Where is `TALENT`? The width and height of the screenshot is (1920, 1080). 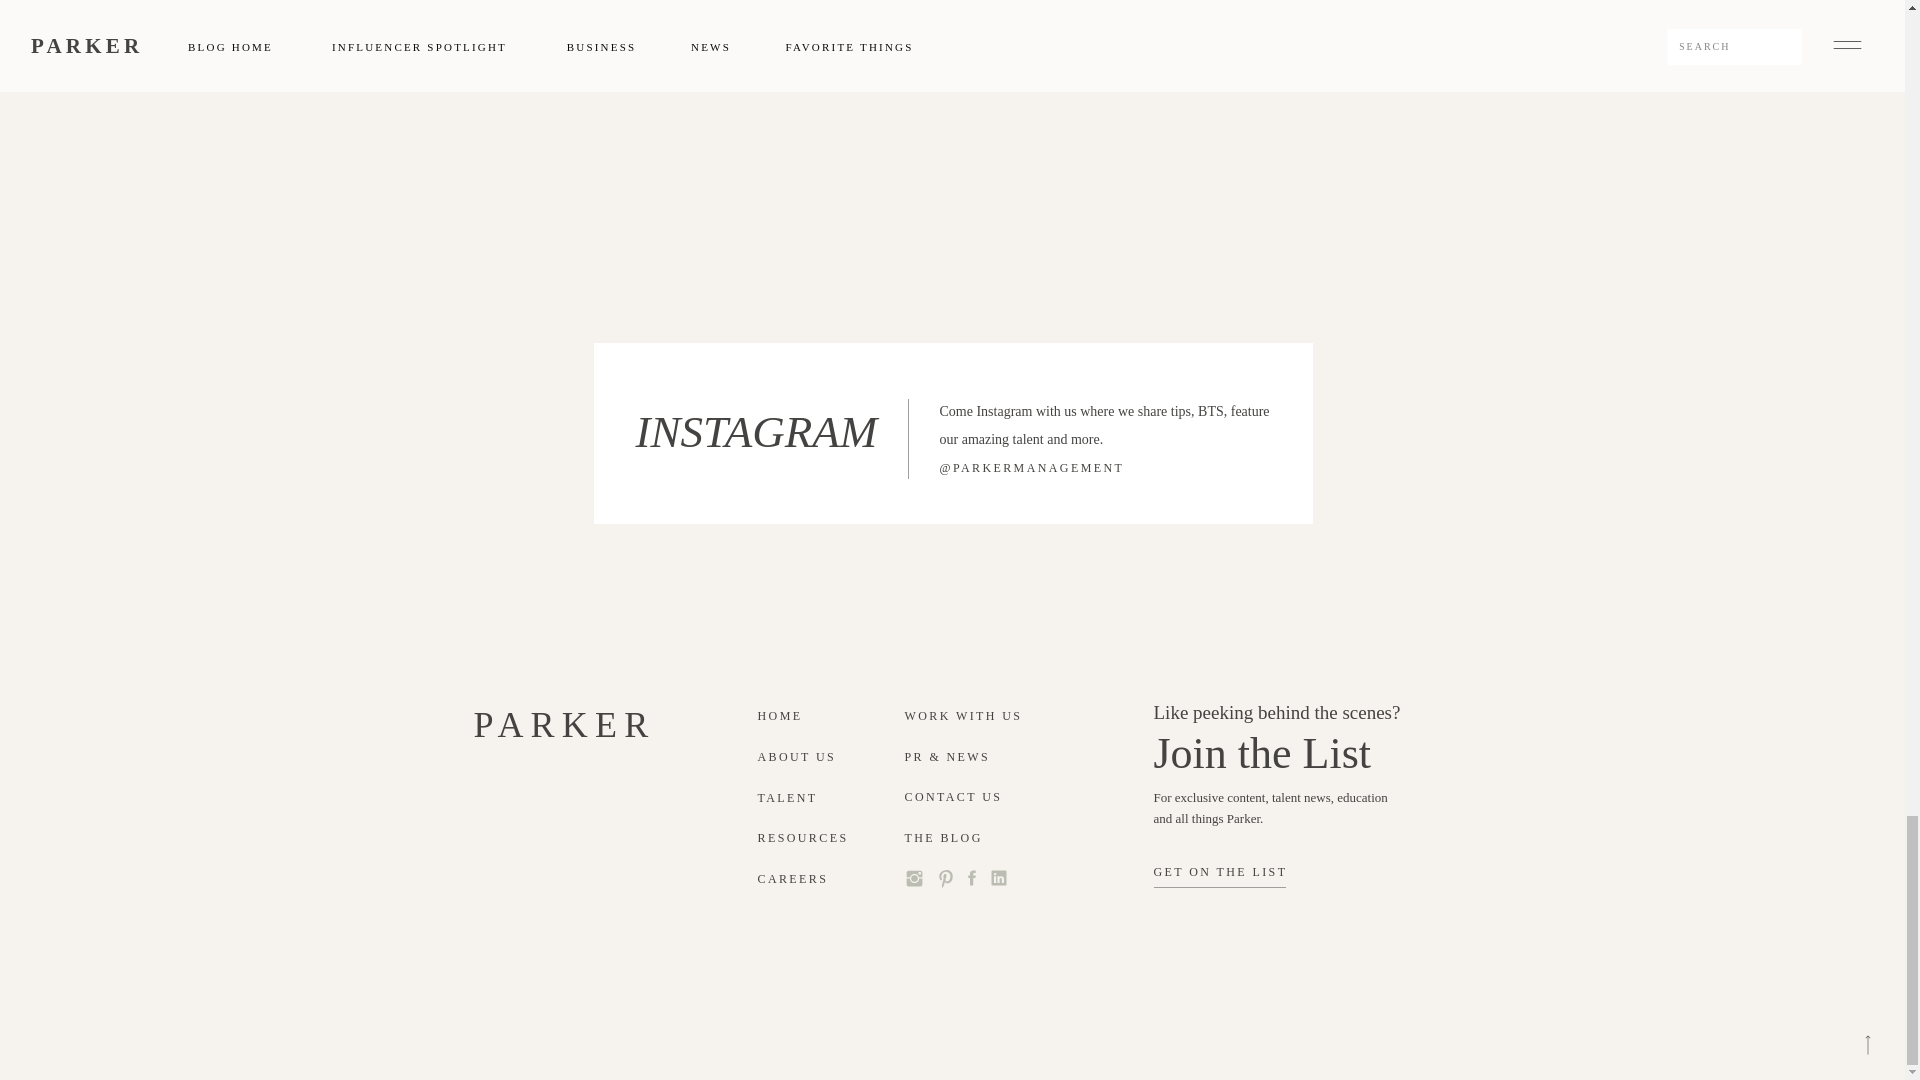 TALENT is located at coordinates (803, 800).